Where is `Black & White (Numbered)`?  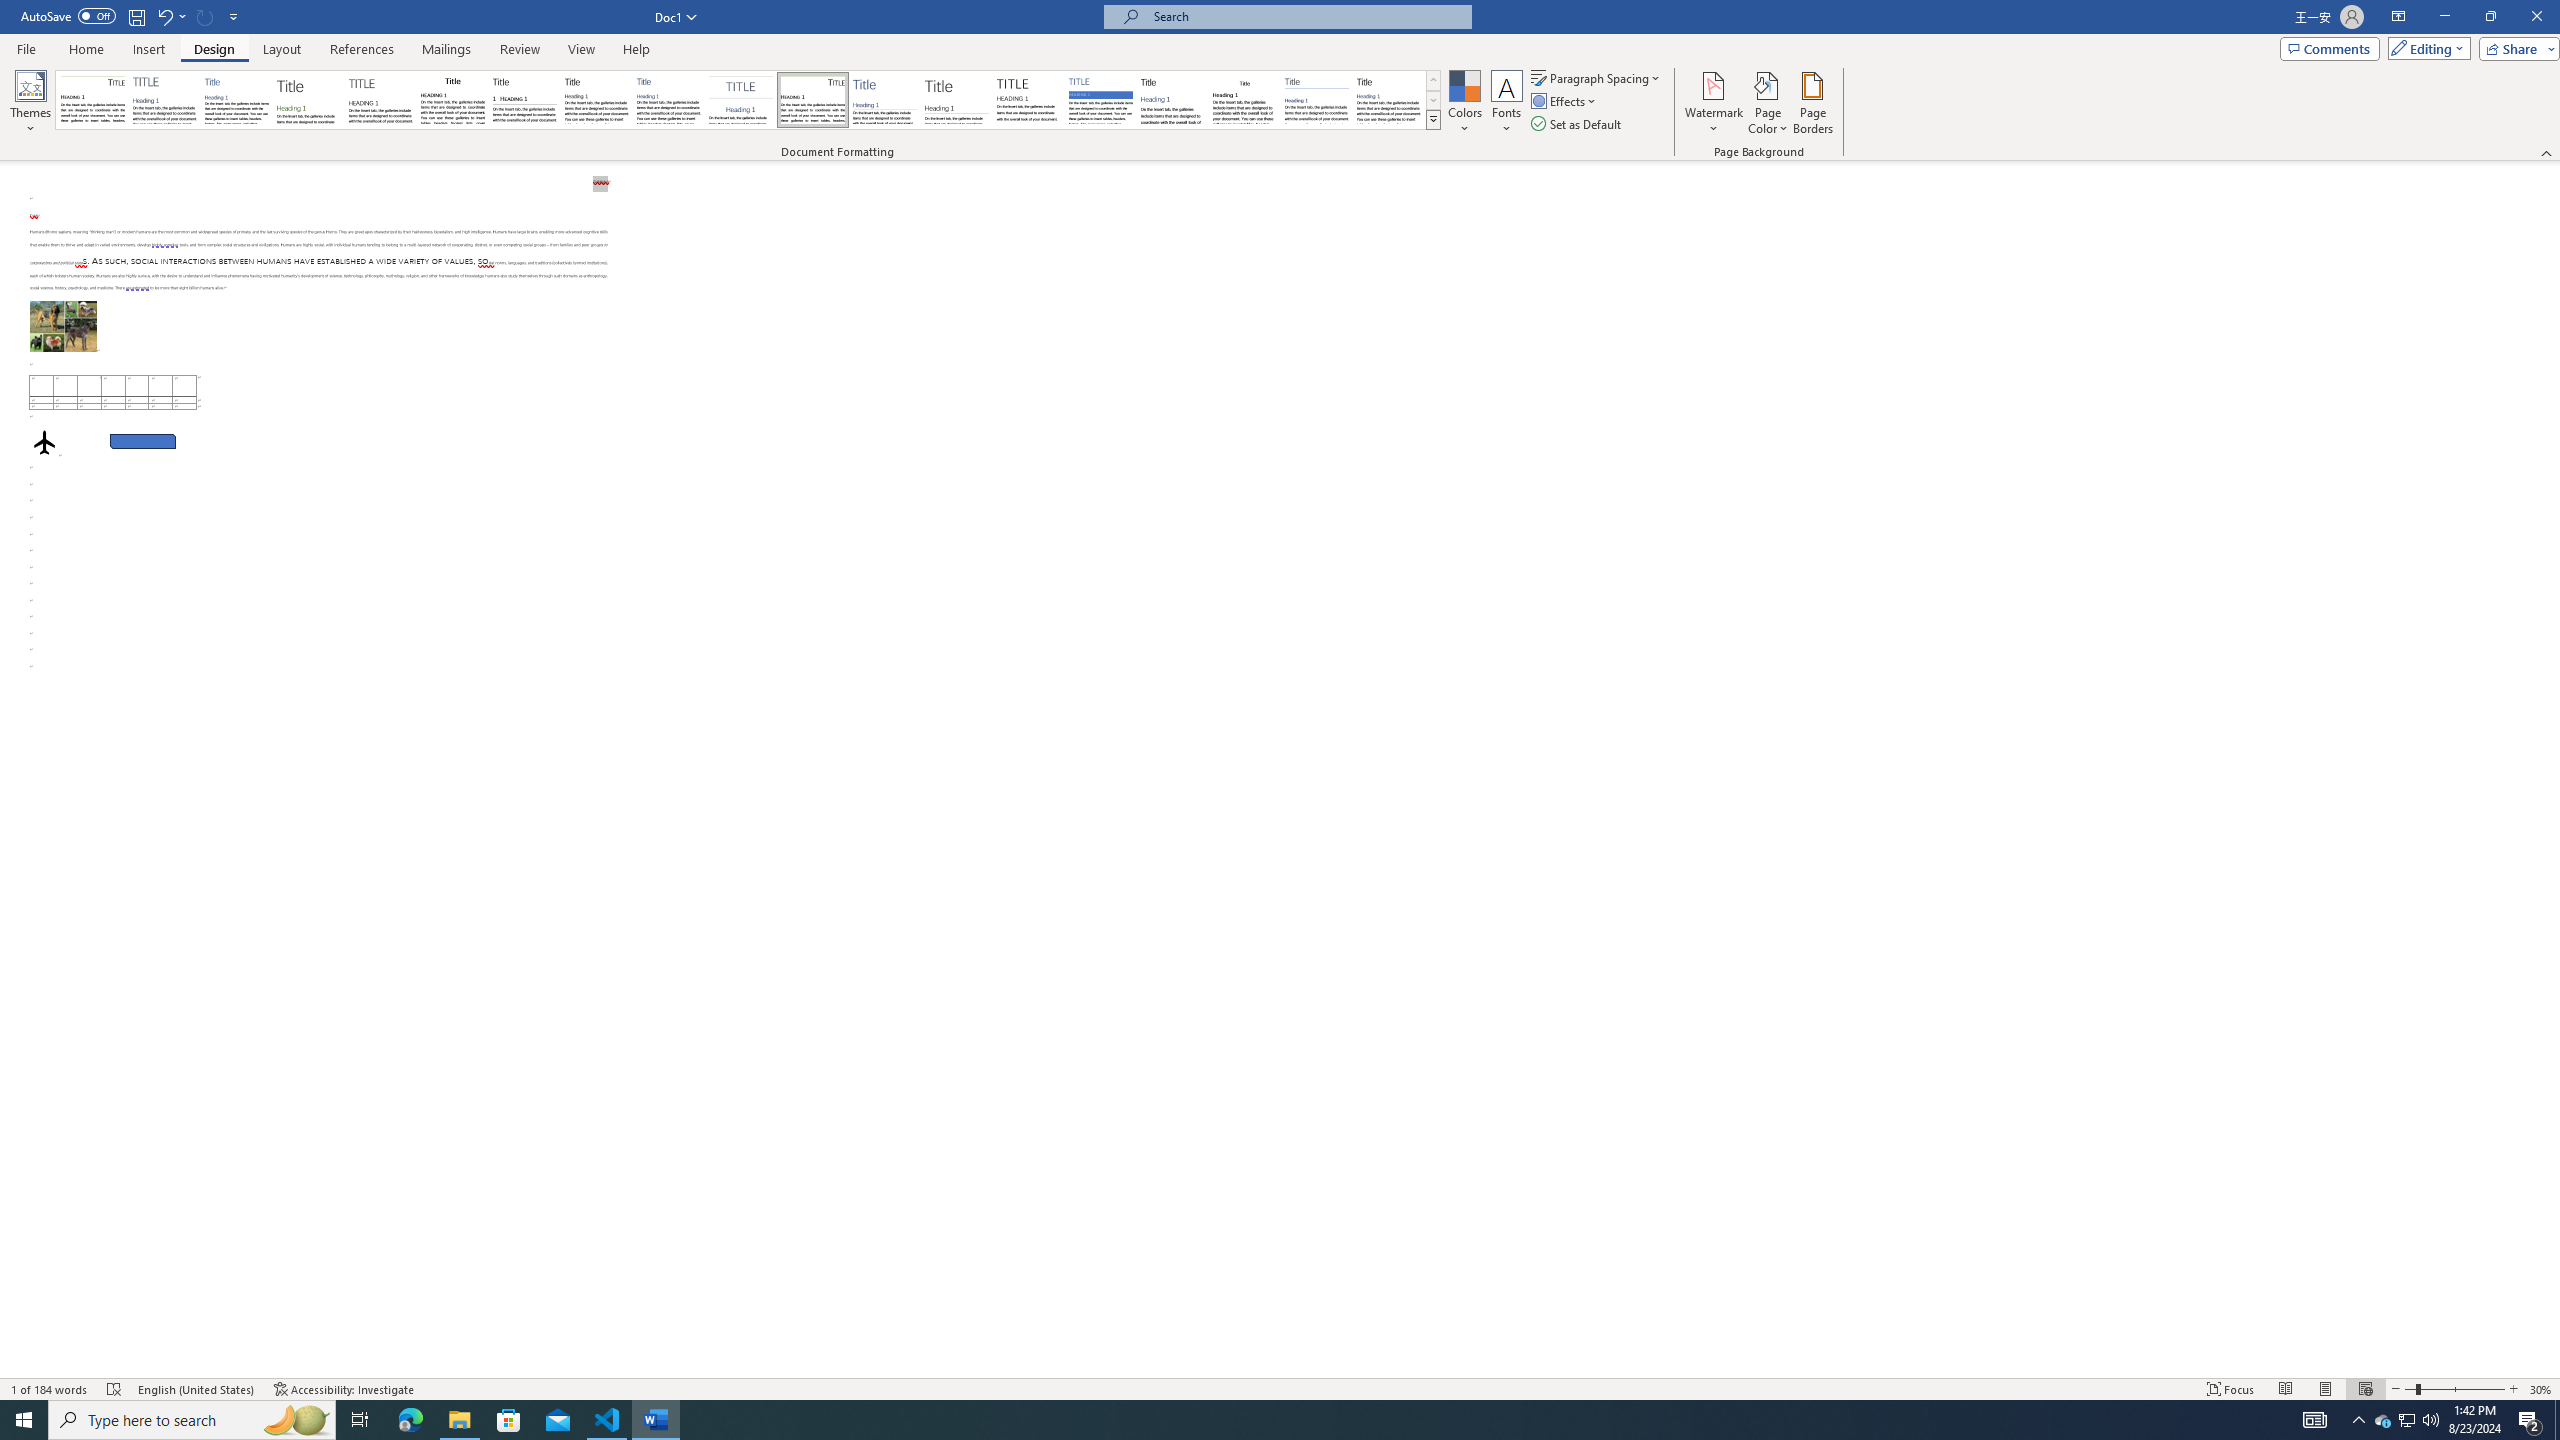 Black & White (Numbered) is located at coordinates (524, 100).